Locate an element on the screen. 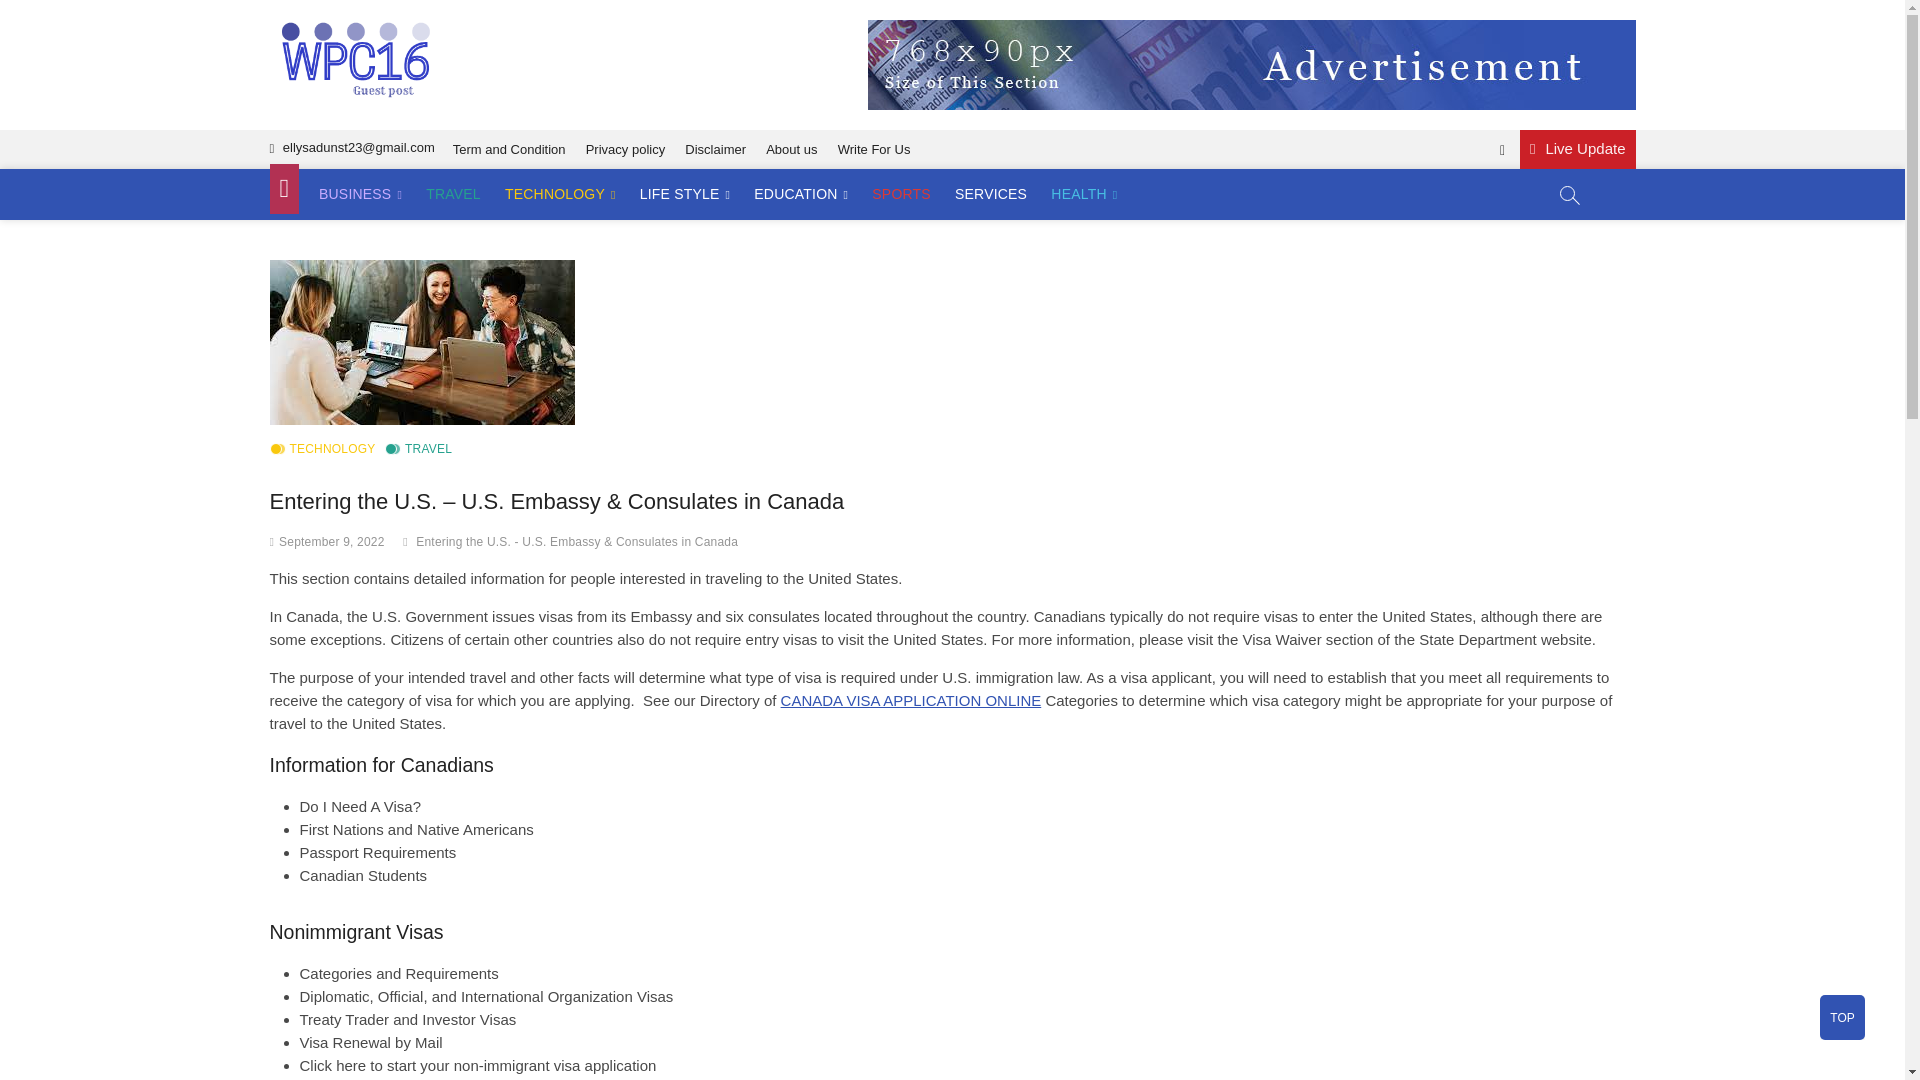 The height and width of the screenshot is (1080, 1920). LIFE STYLE is located at coordinates (684, 194).